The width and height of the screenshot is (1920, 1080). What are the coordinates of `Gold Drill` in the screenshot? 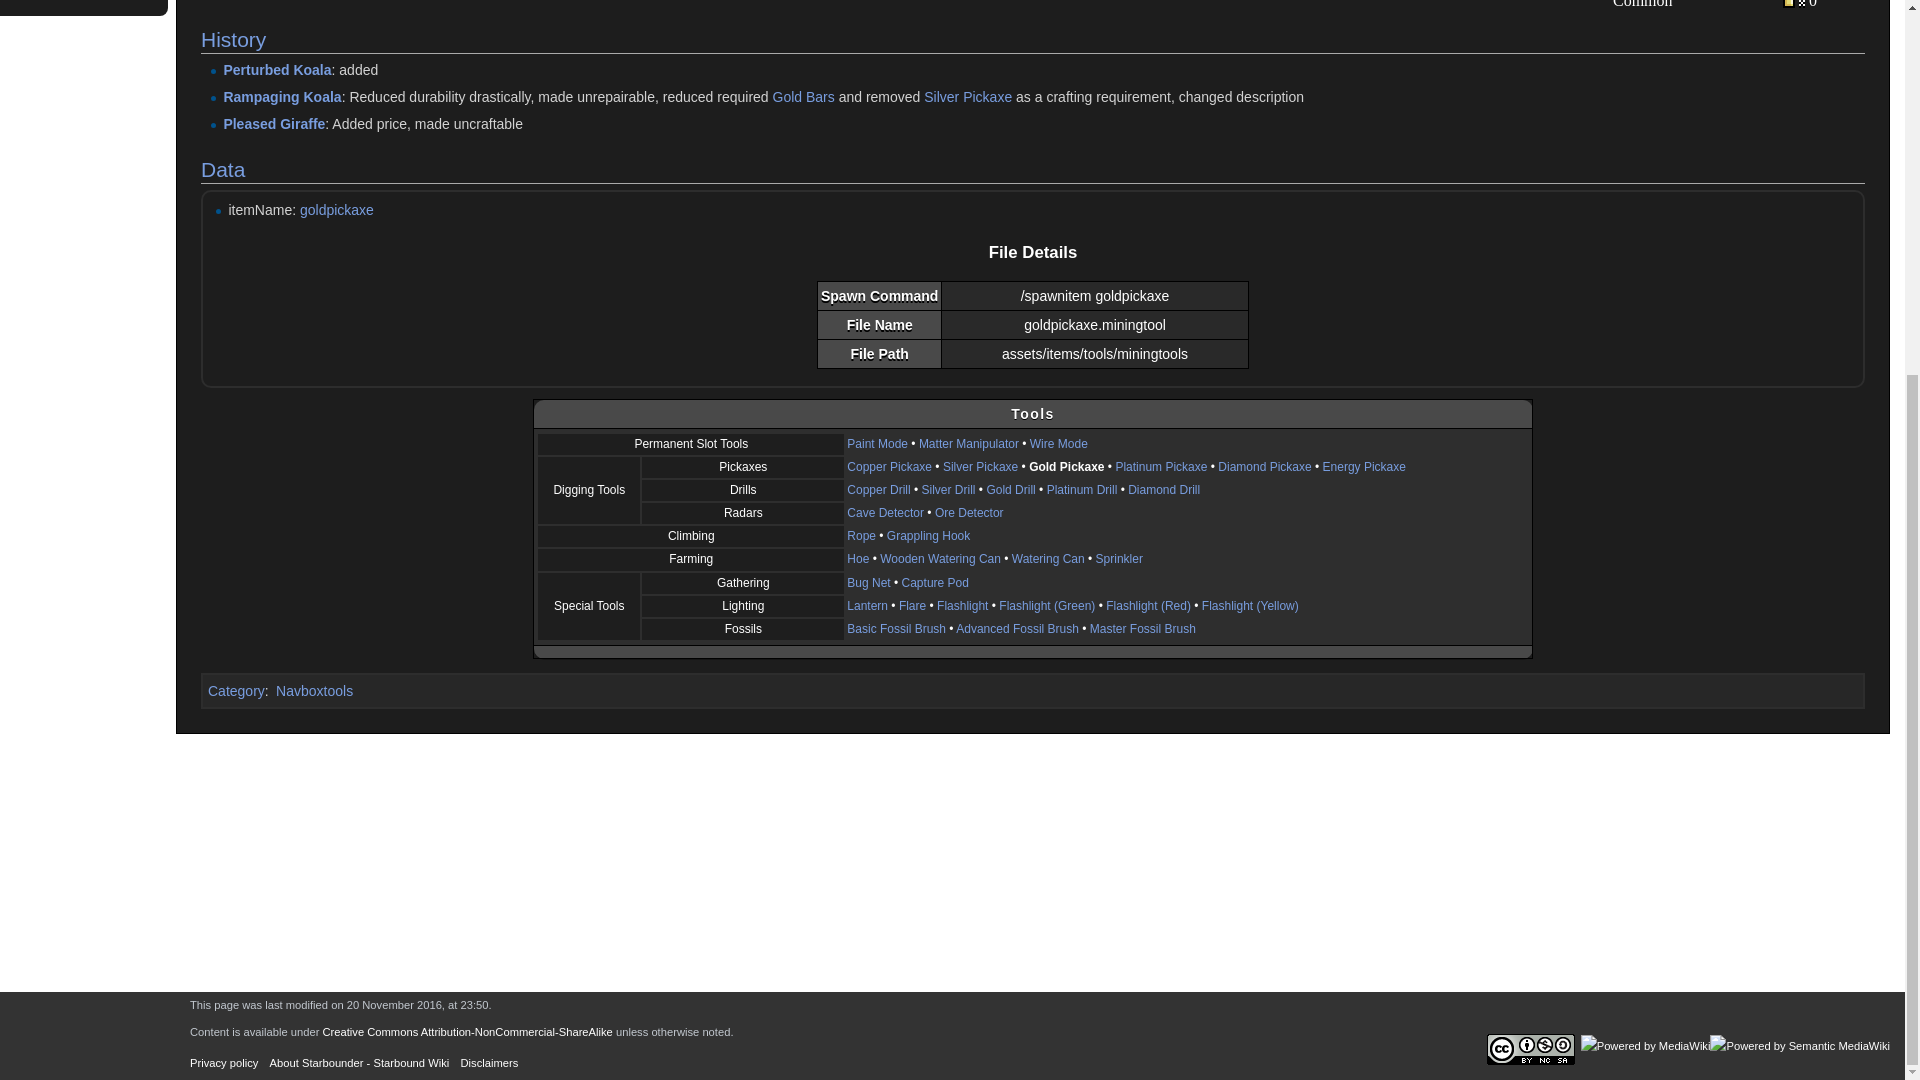 It's located at (1010, 489).